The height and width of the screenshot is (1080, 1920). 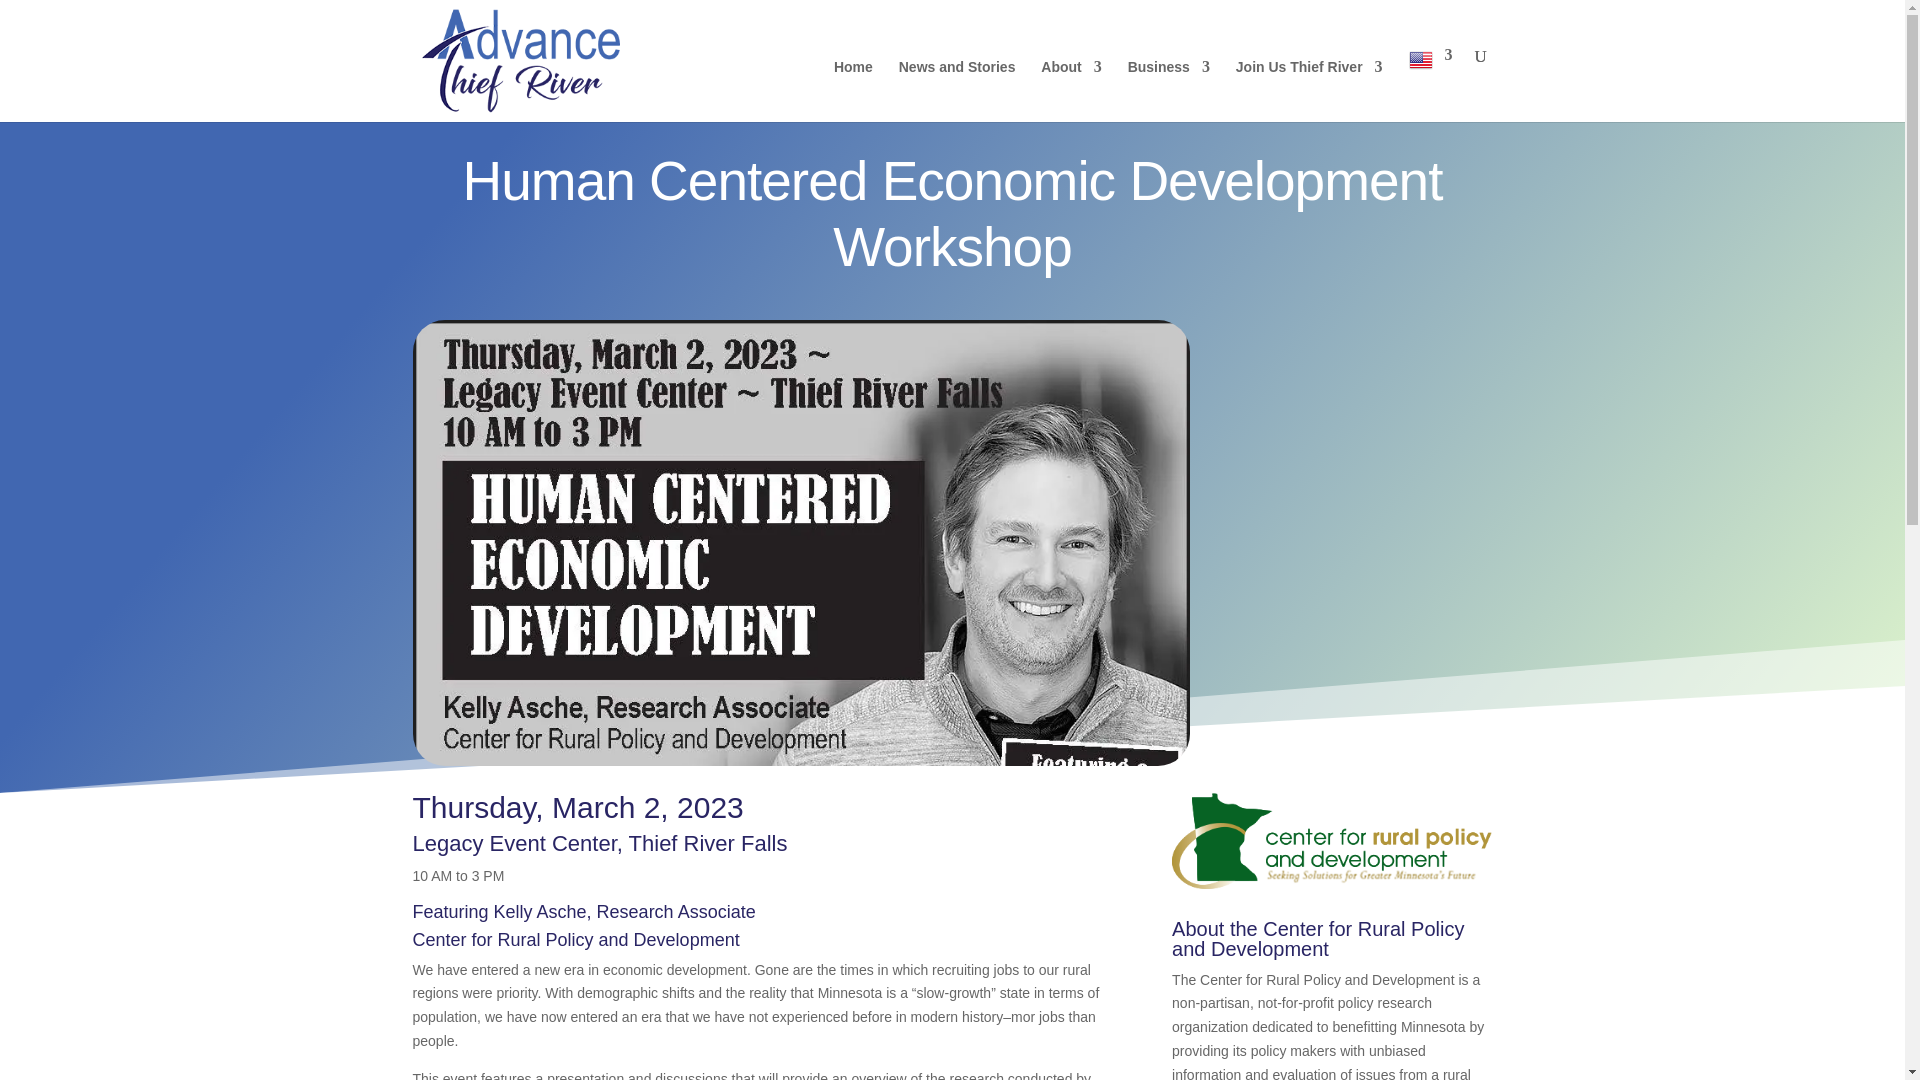 I want to click on About, so click(x=1070, y=91).